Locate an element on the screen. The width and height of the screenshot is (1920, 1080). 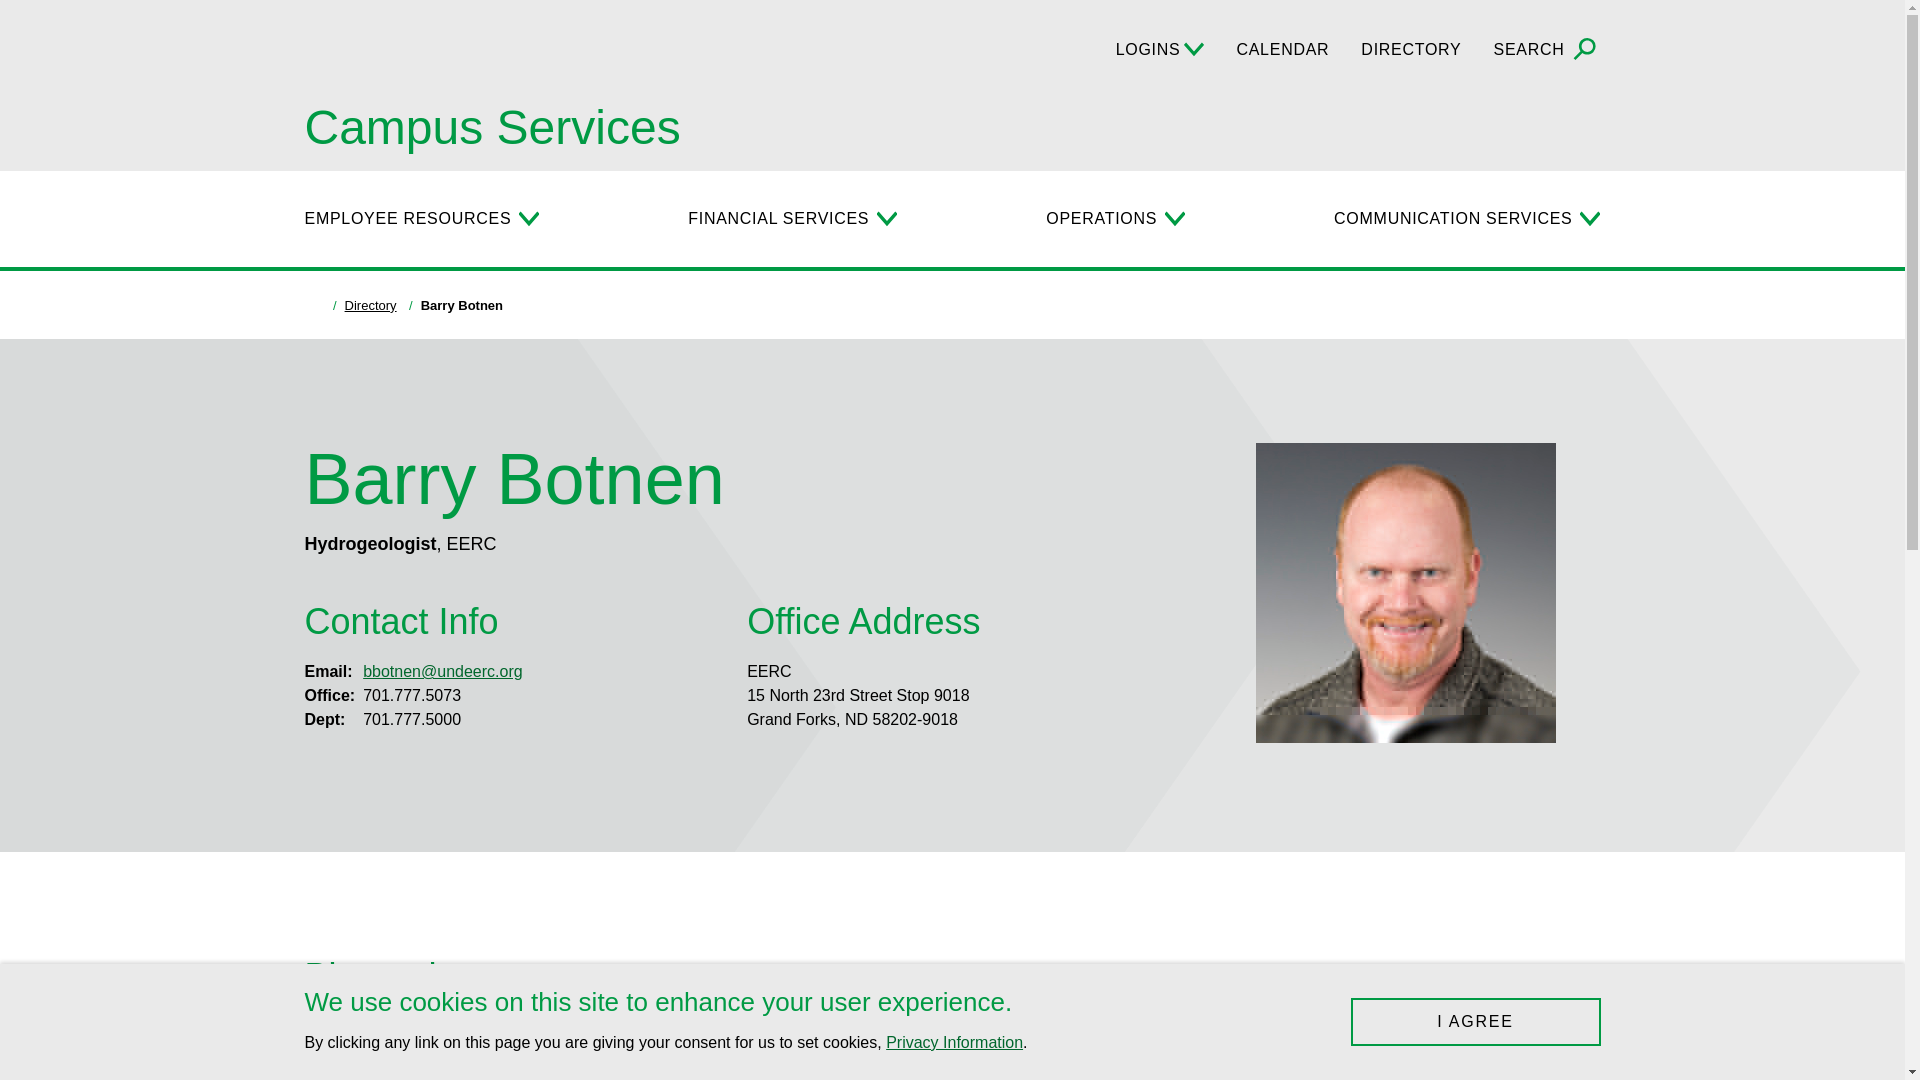
CALENDAR is located at coordinates (1282, 49).